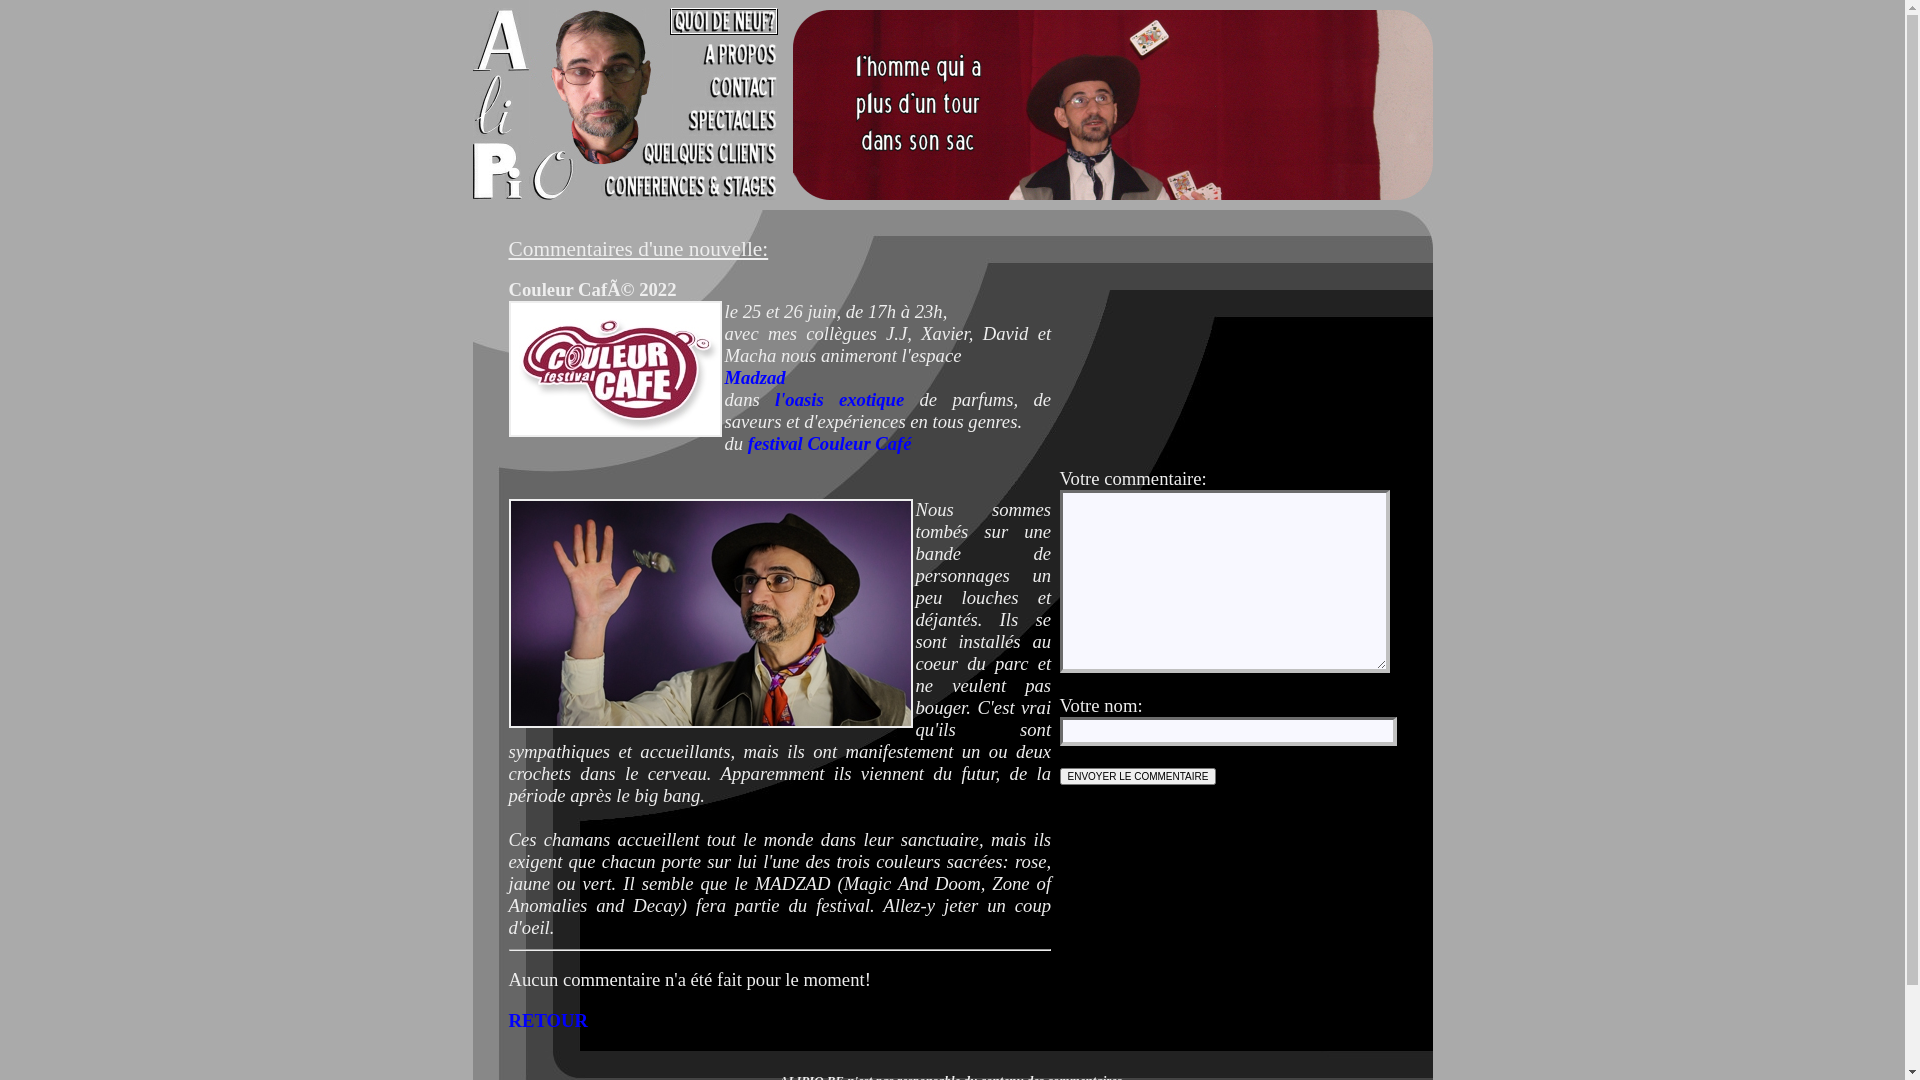 This screenshot has width=1920, height=1080. Describe the element at coordinates (754, 378) in the screenshot. I see `Madzad` at that location.